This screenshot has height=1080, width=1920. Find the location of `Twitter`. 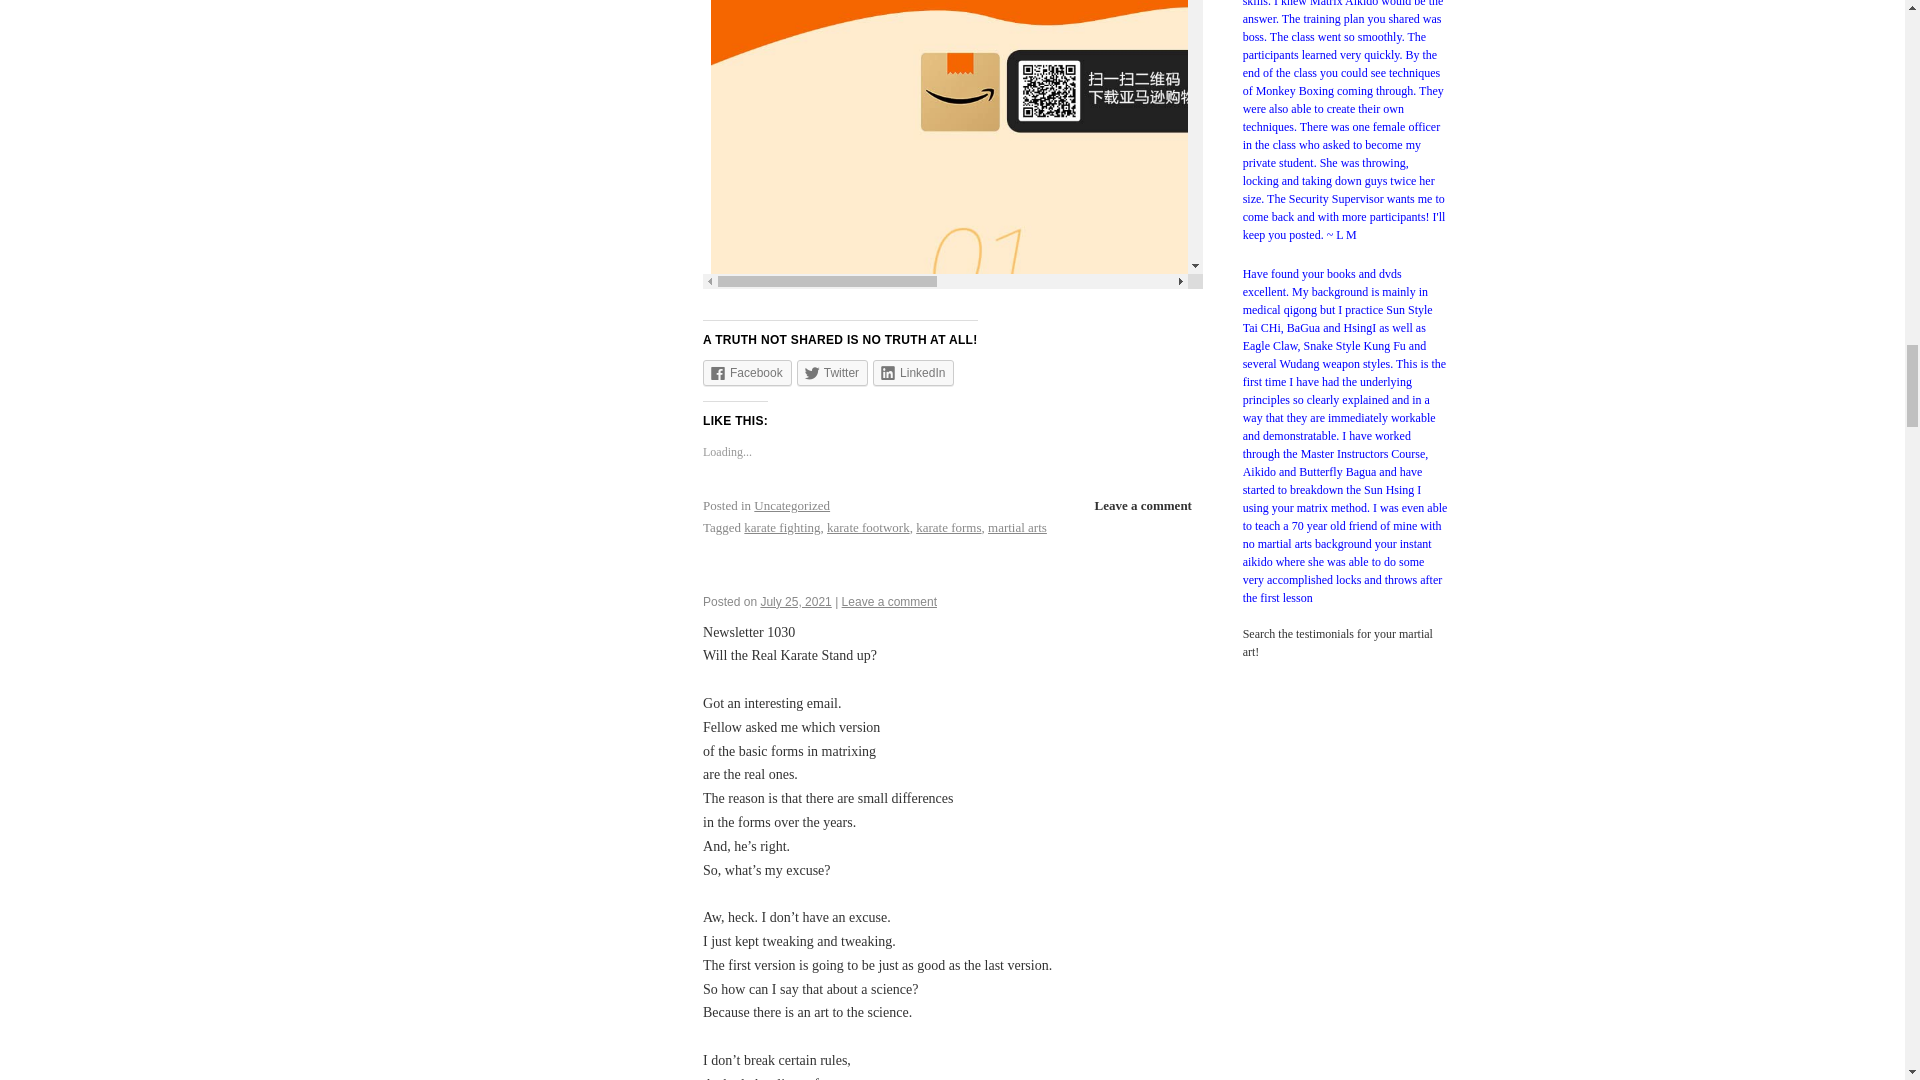

Twitter is located at coordinates (832, 372).